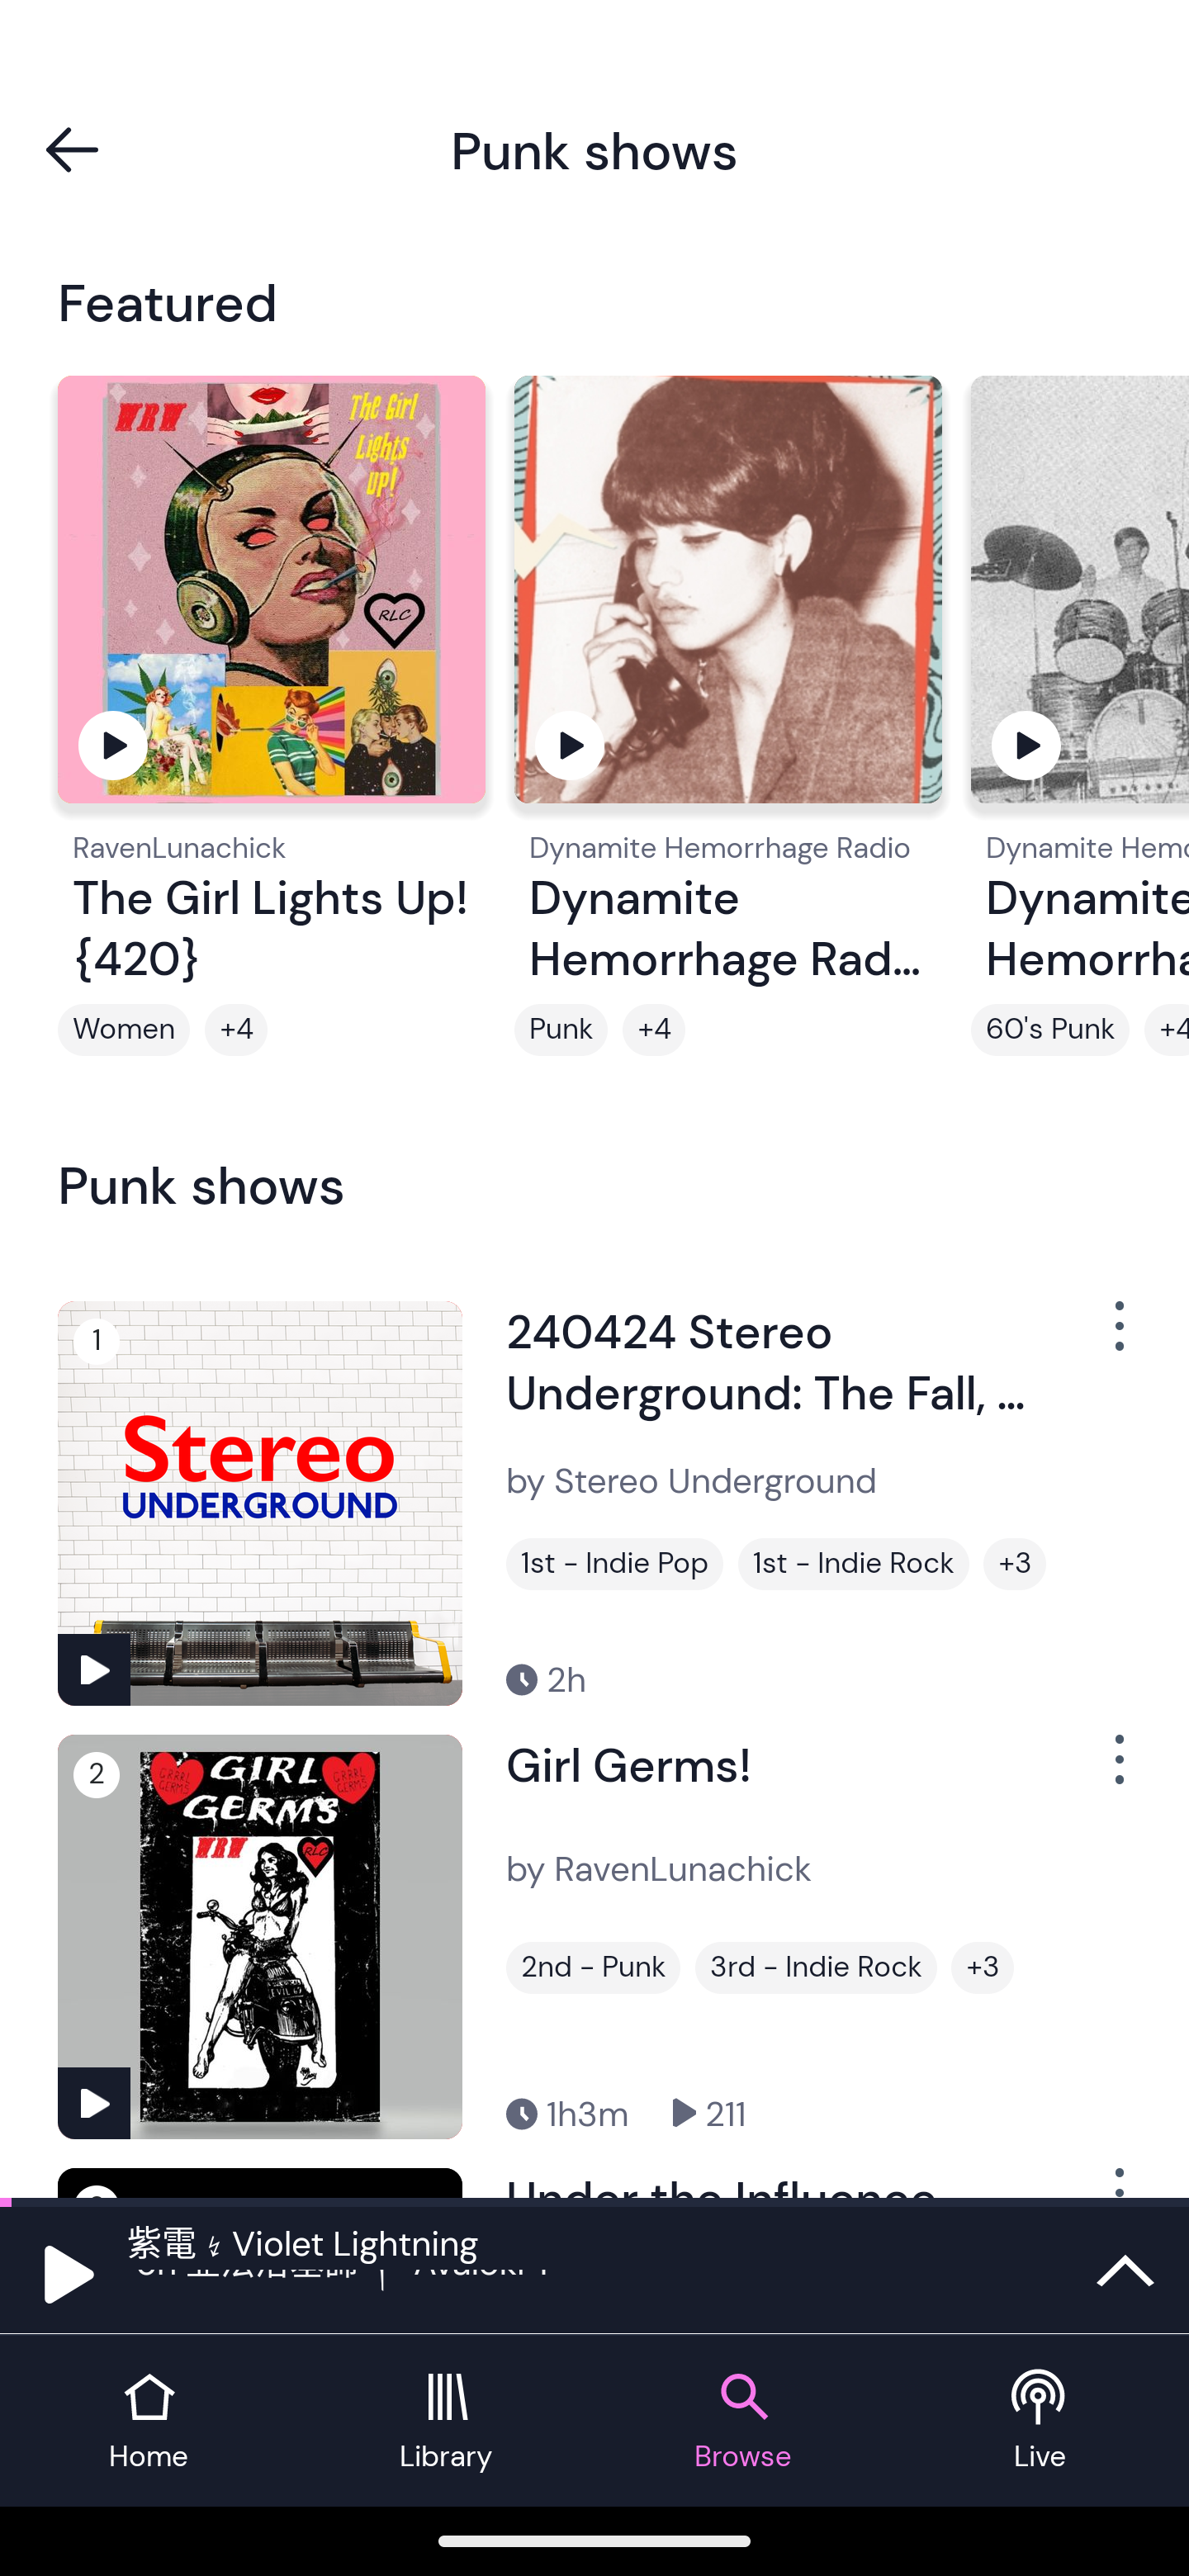  What do you see at coordinates (854, 1564) in the screenshot?
I see `1st - Indie Rock` at bounding box center [854, 1564].